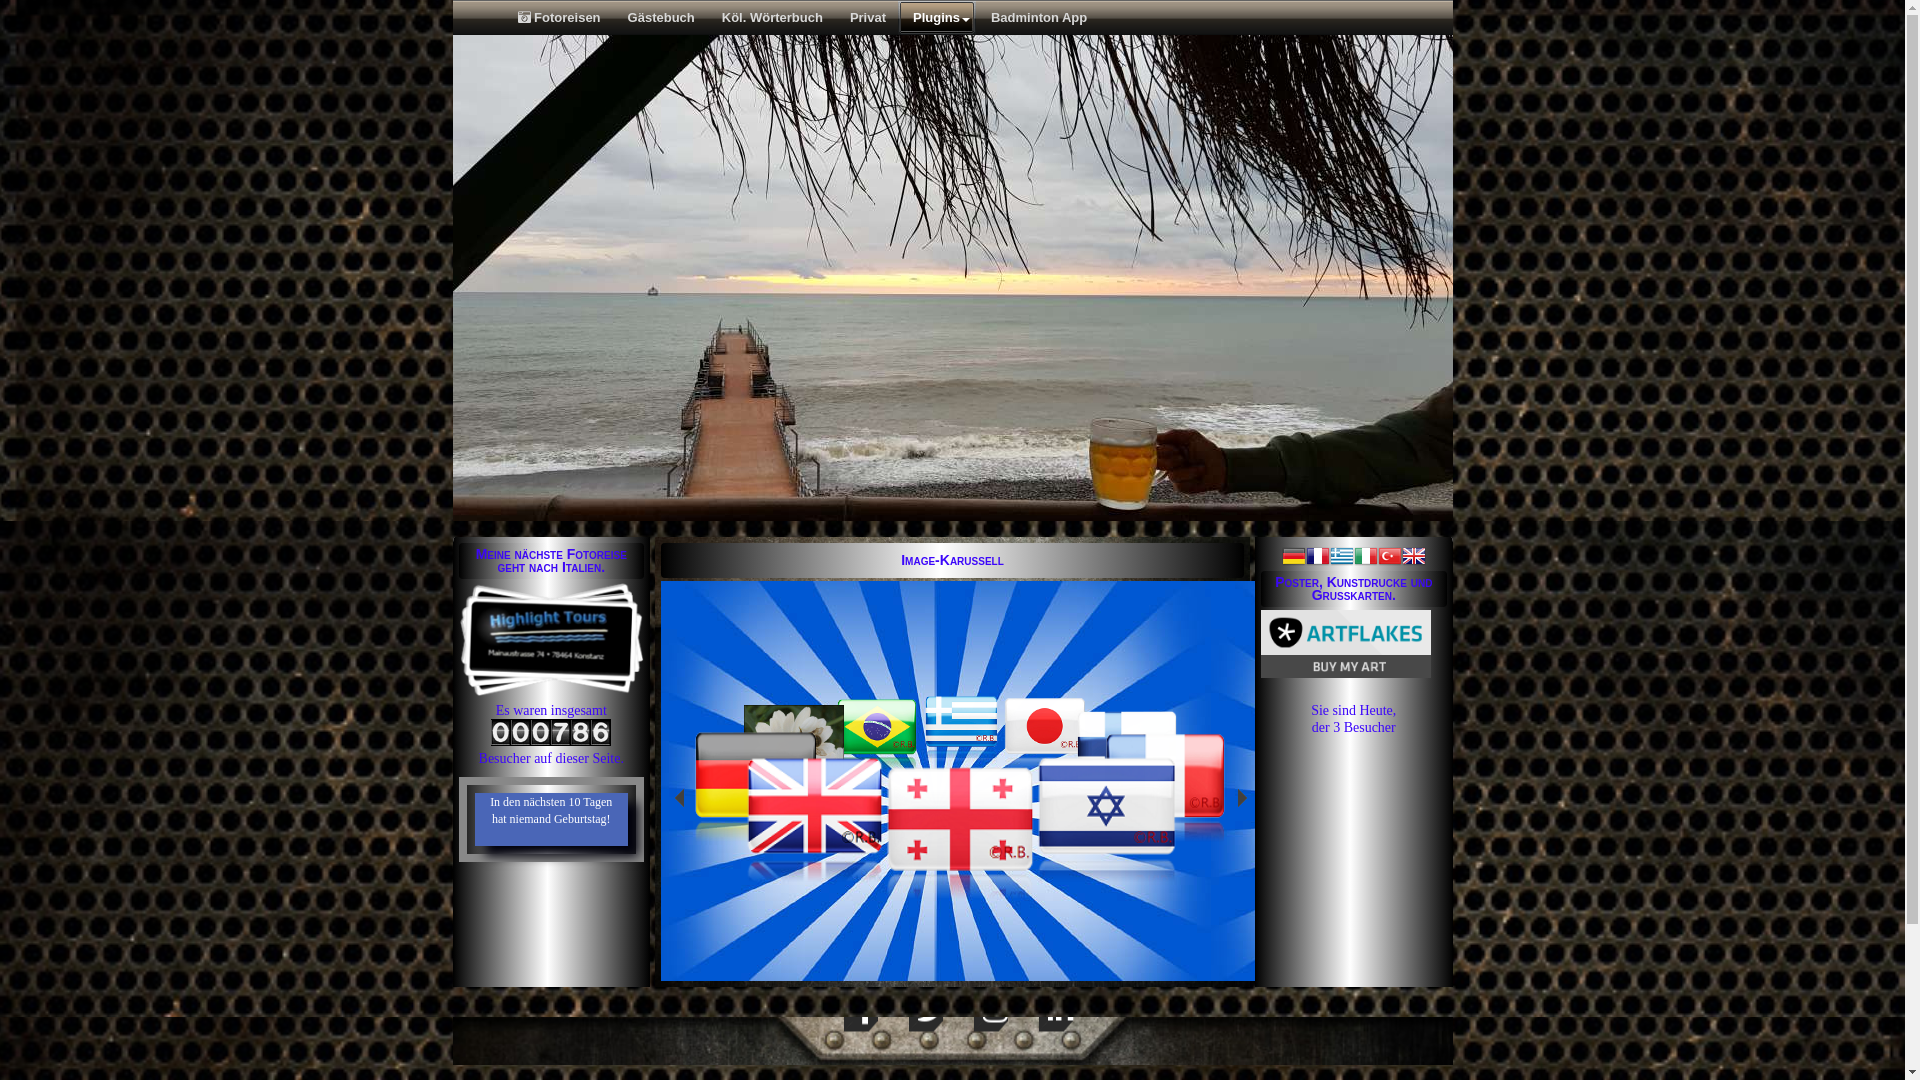  I want to click on Plugins, so click(937, 18).